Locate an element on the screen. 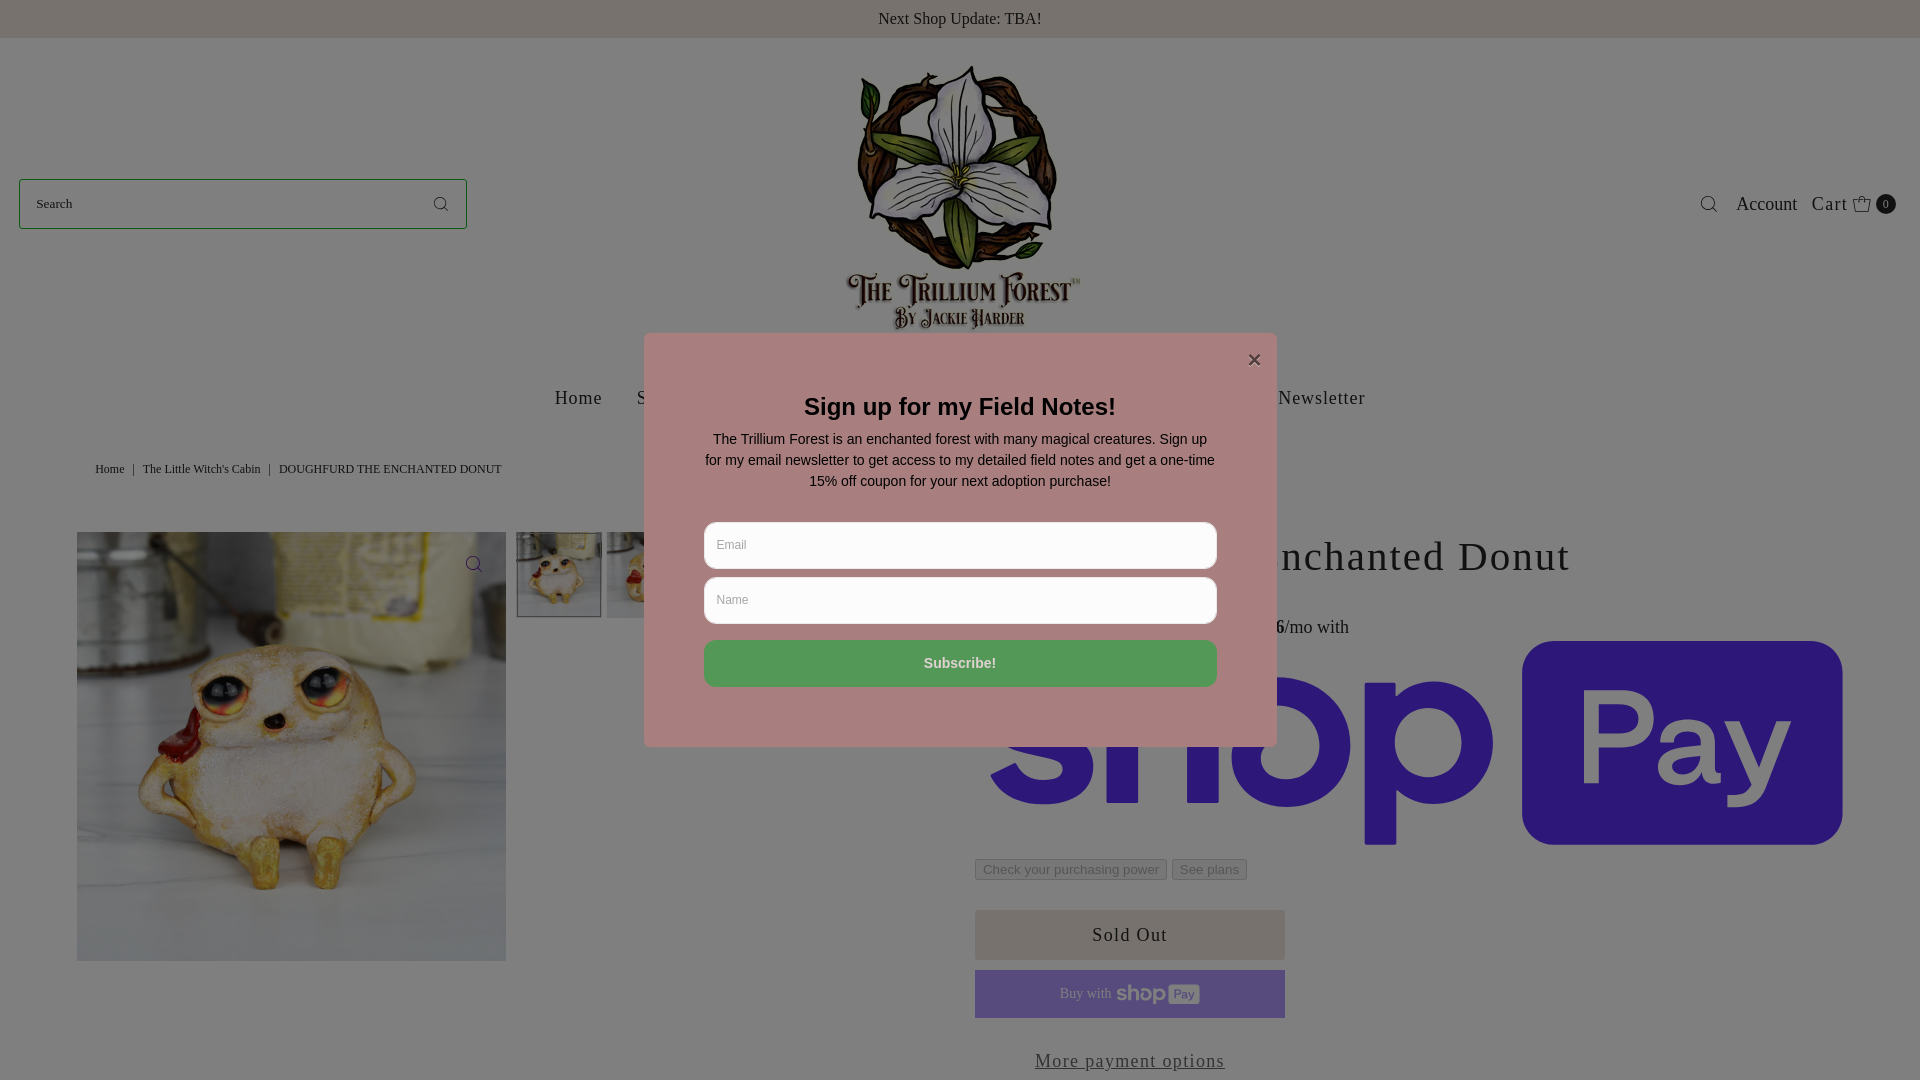 Image resolution: width=1920 pixels, height=1080 pixels. Account is located at coordinates (204, 469).